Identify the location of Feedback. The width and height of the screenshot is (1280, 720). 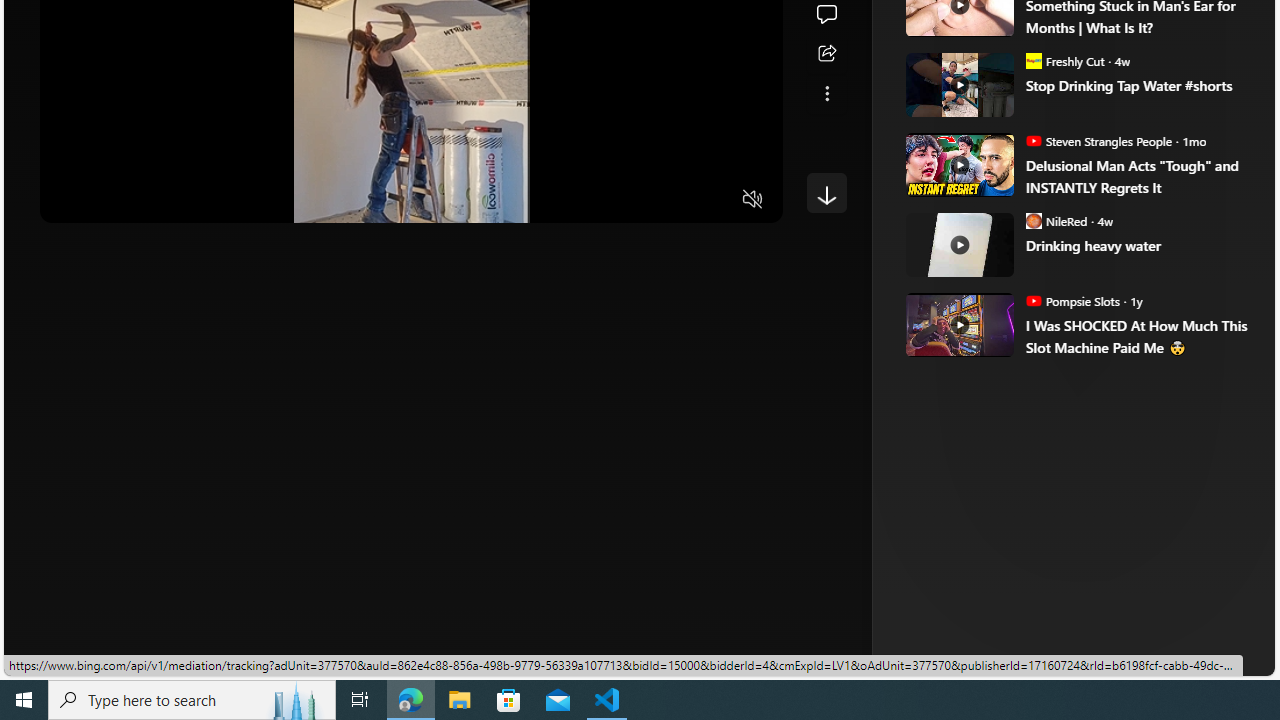
(1200, 660).